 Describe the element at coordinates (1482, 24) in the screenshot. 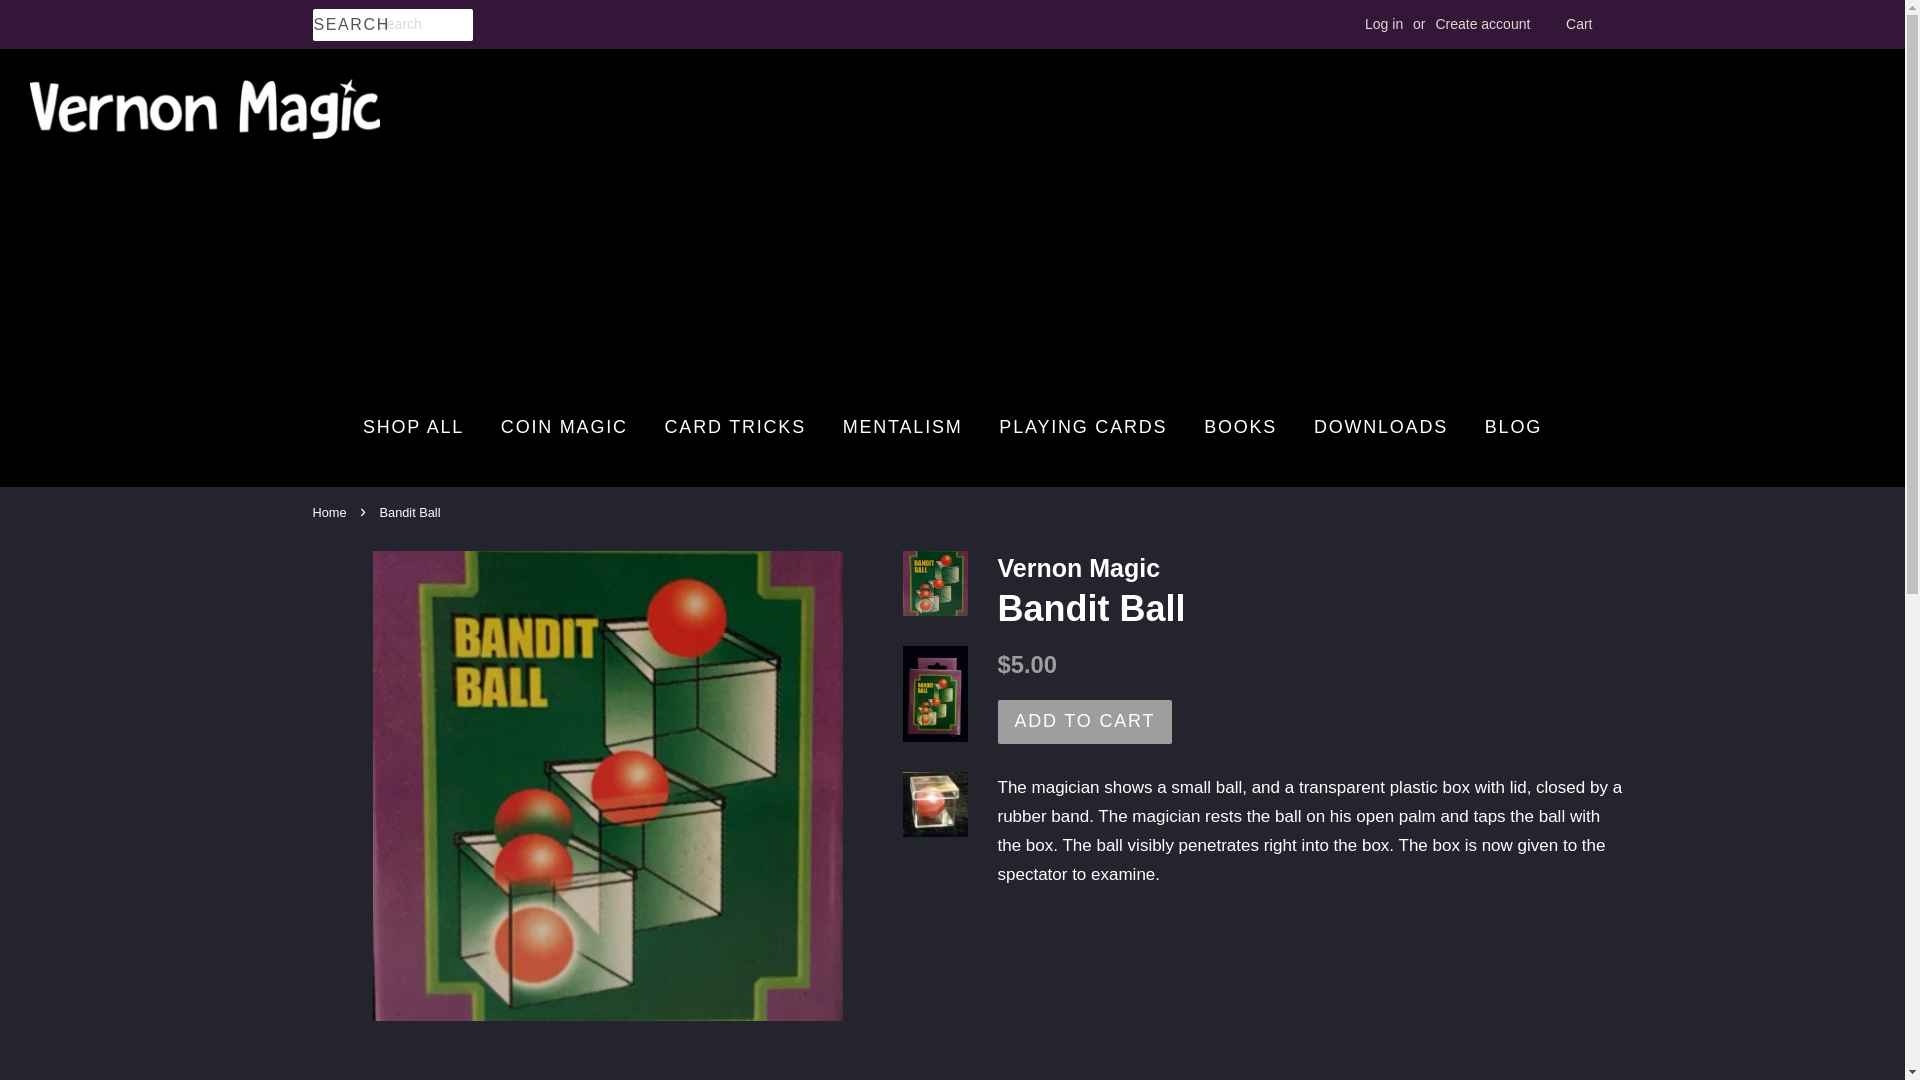

I see `Create account` at that location.